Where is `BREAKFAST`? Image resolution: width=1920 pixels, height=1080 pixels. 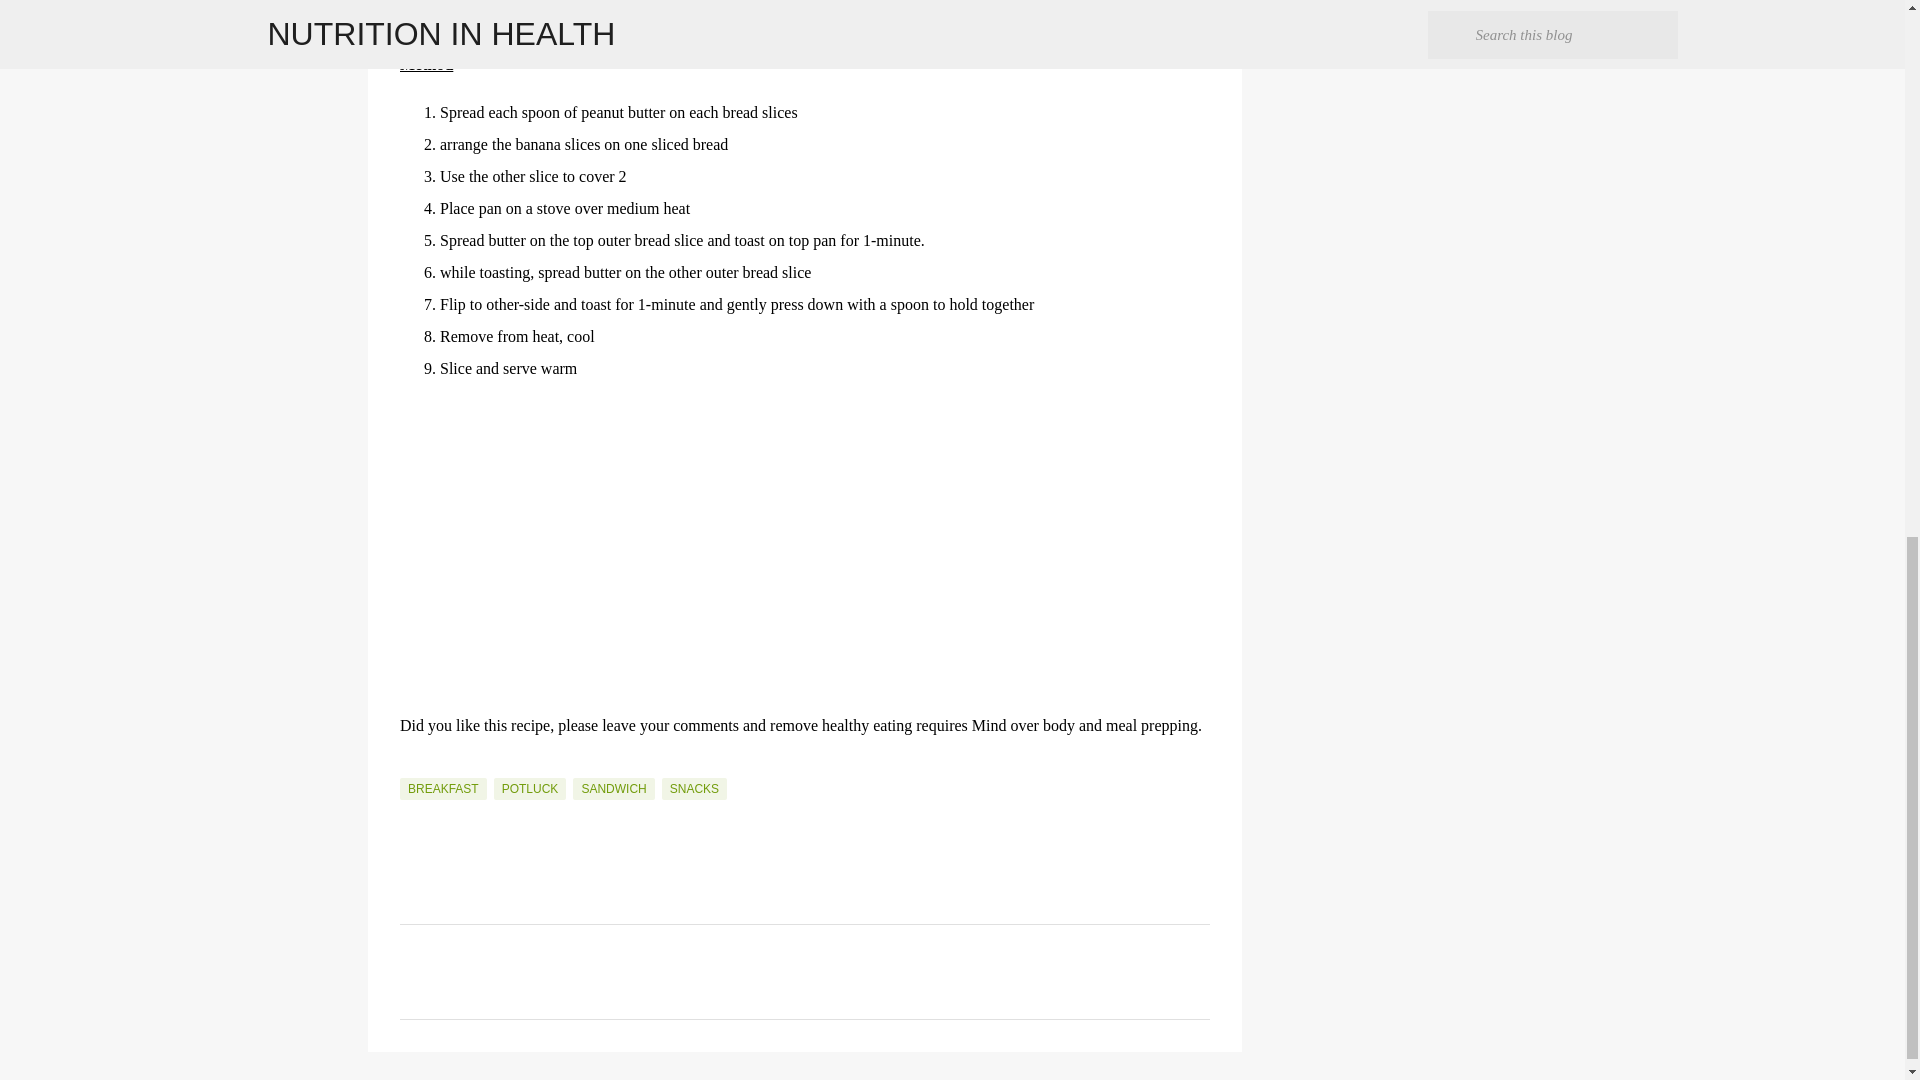 BREAKFAST is located at coordinates (443, 788).